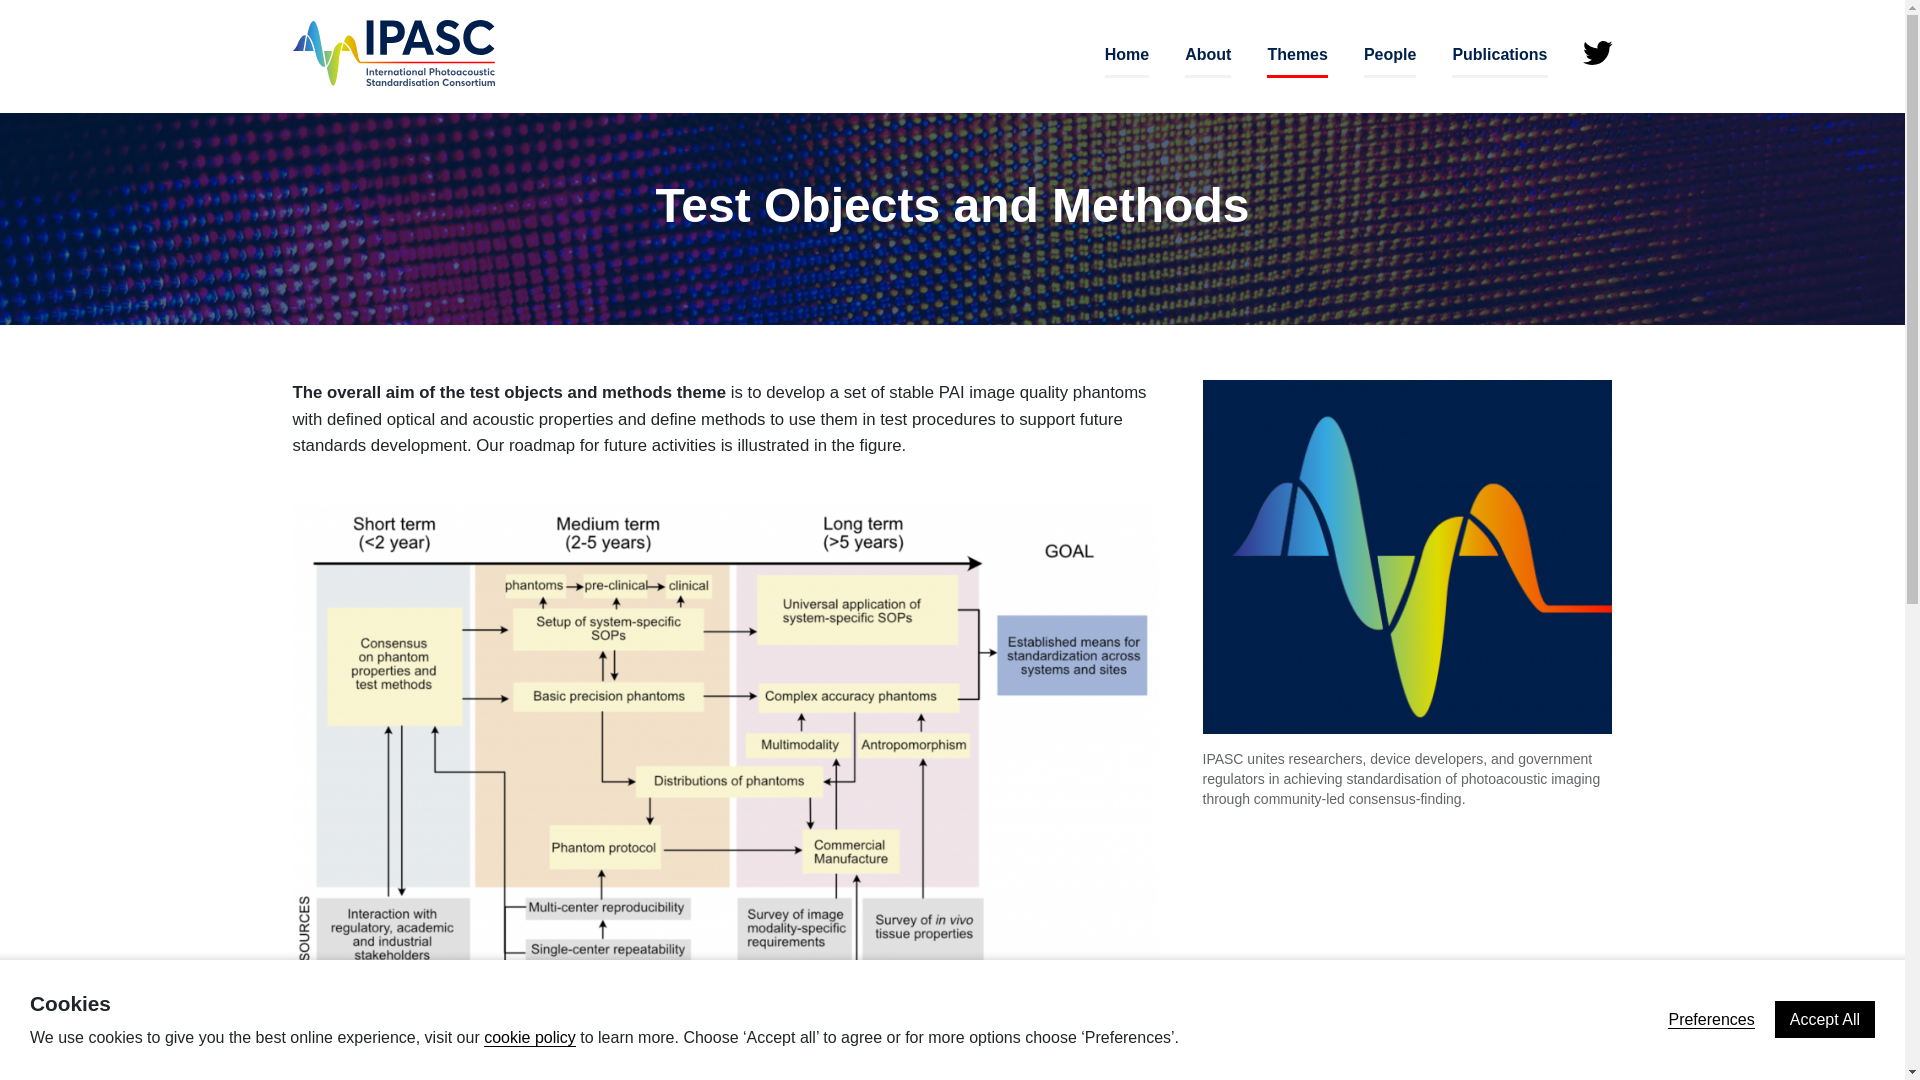 The width and height of the screenshot is (1920, 1080). What do you see at coordinates (392, 53) in the screenshot?
I see `IPASC` at bounding box center [392, 53].